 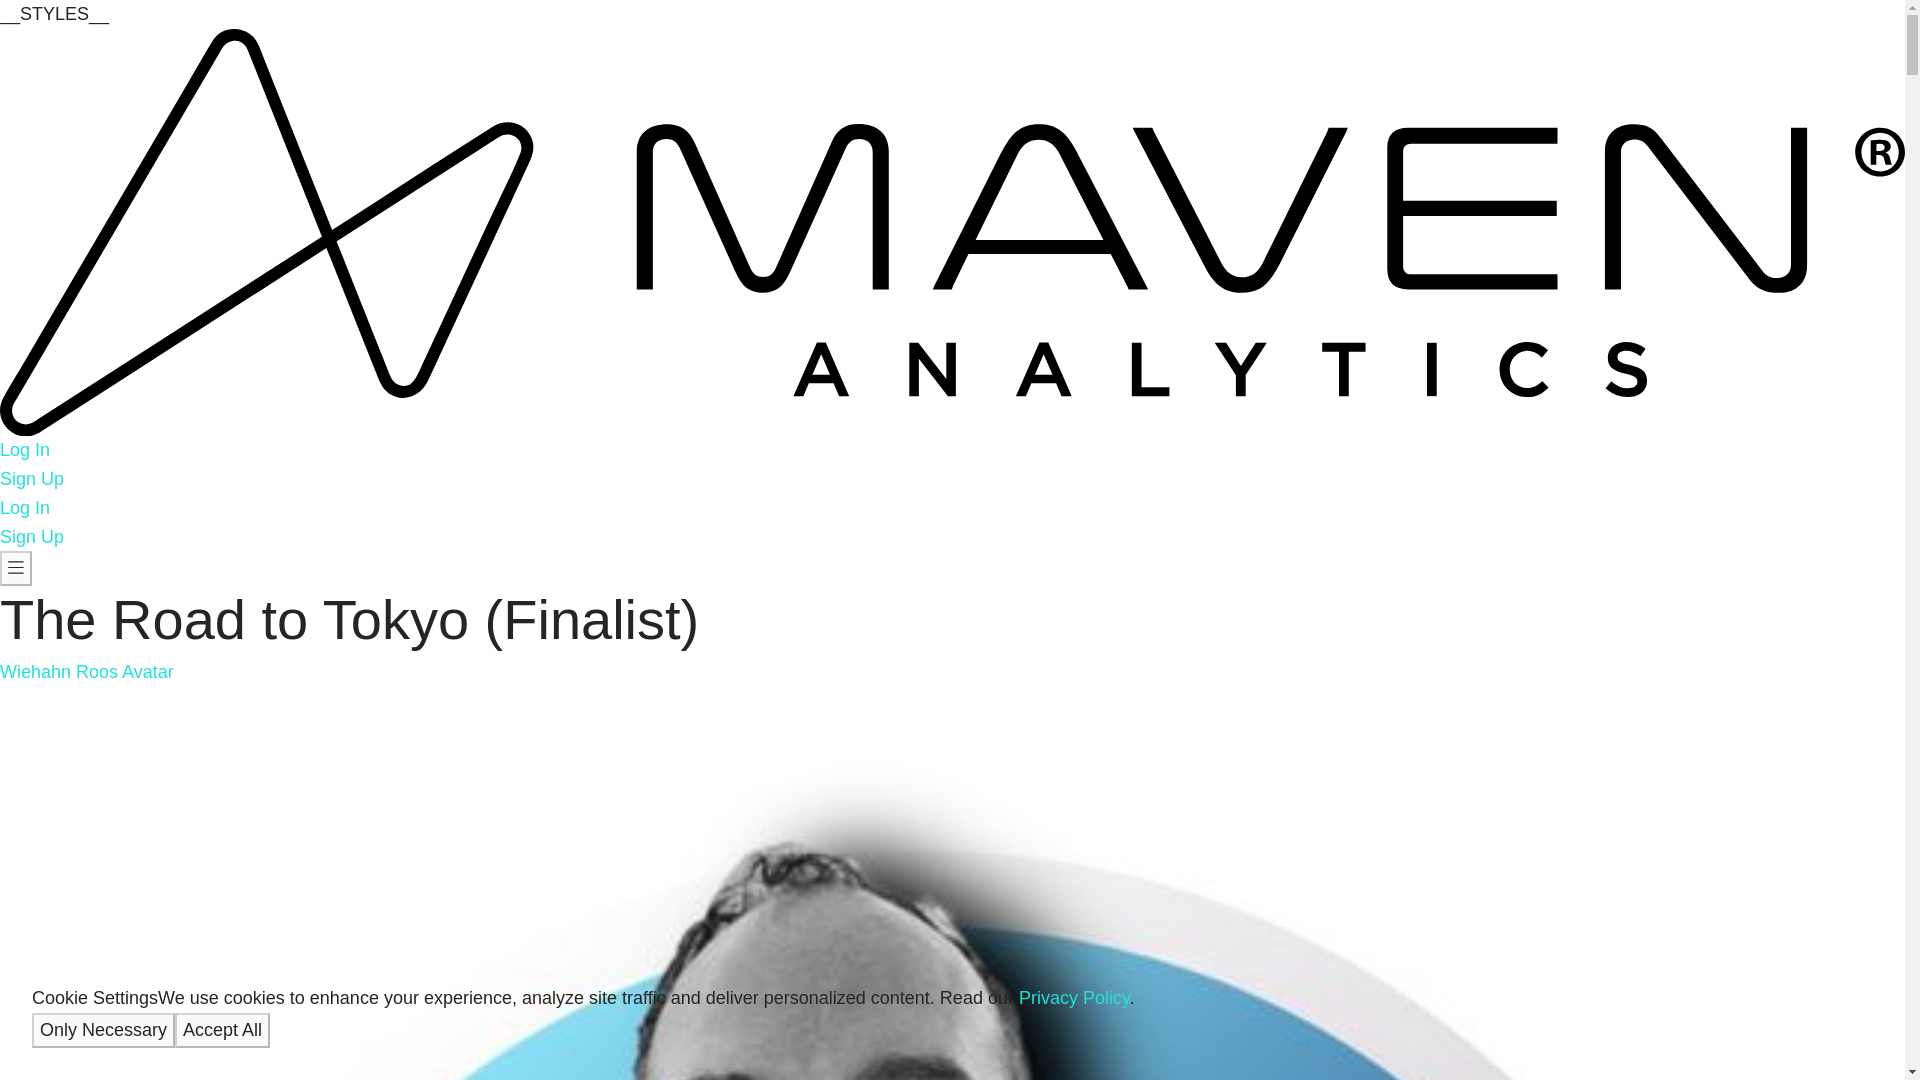 I want to click on Log In, so click(x=24, y=508).